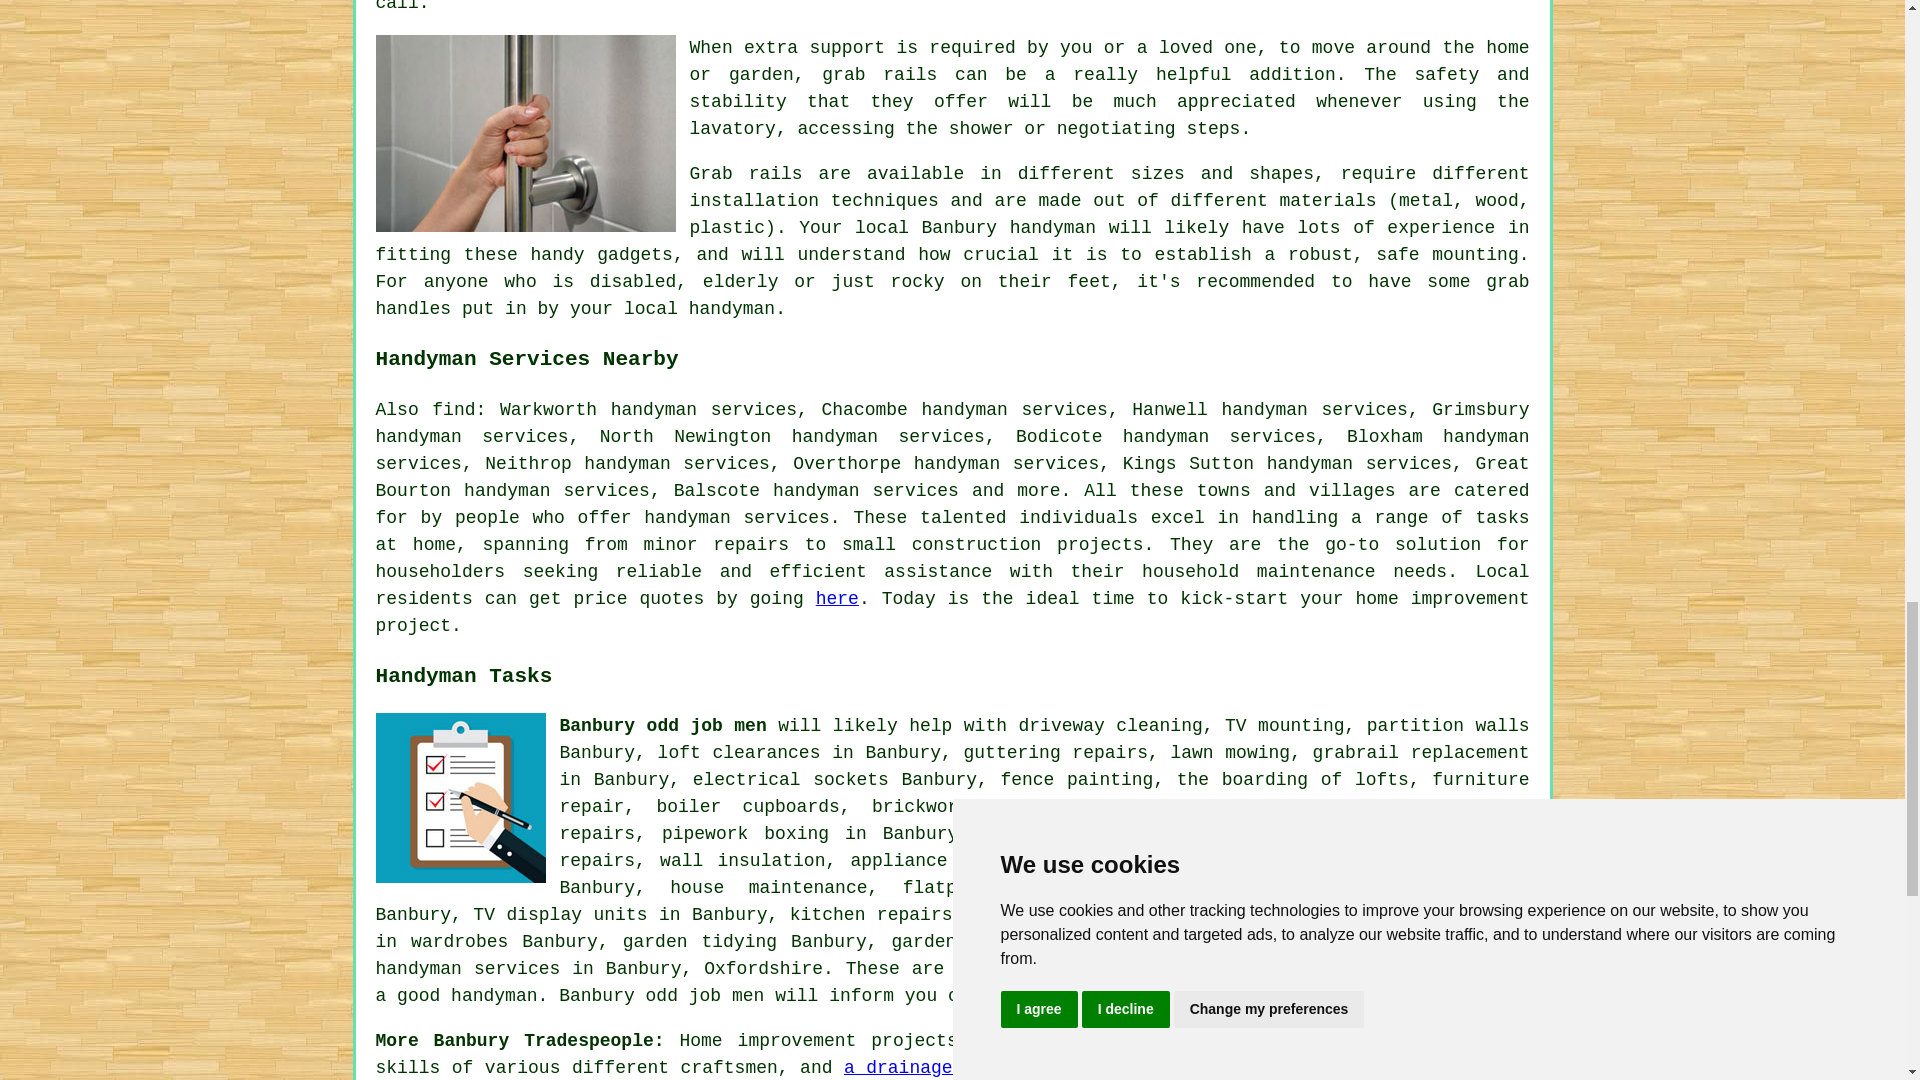 The image size is (1920, 1080). I want to click on maintenance, so click(1316, 572).